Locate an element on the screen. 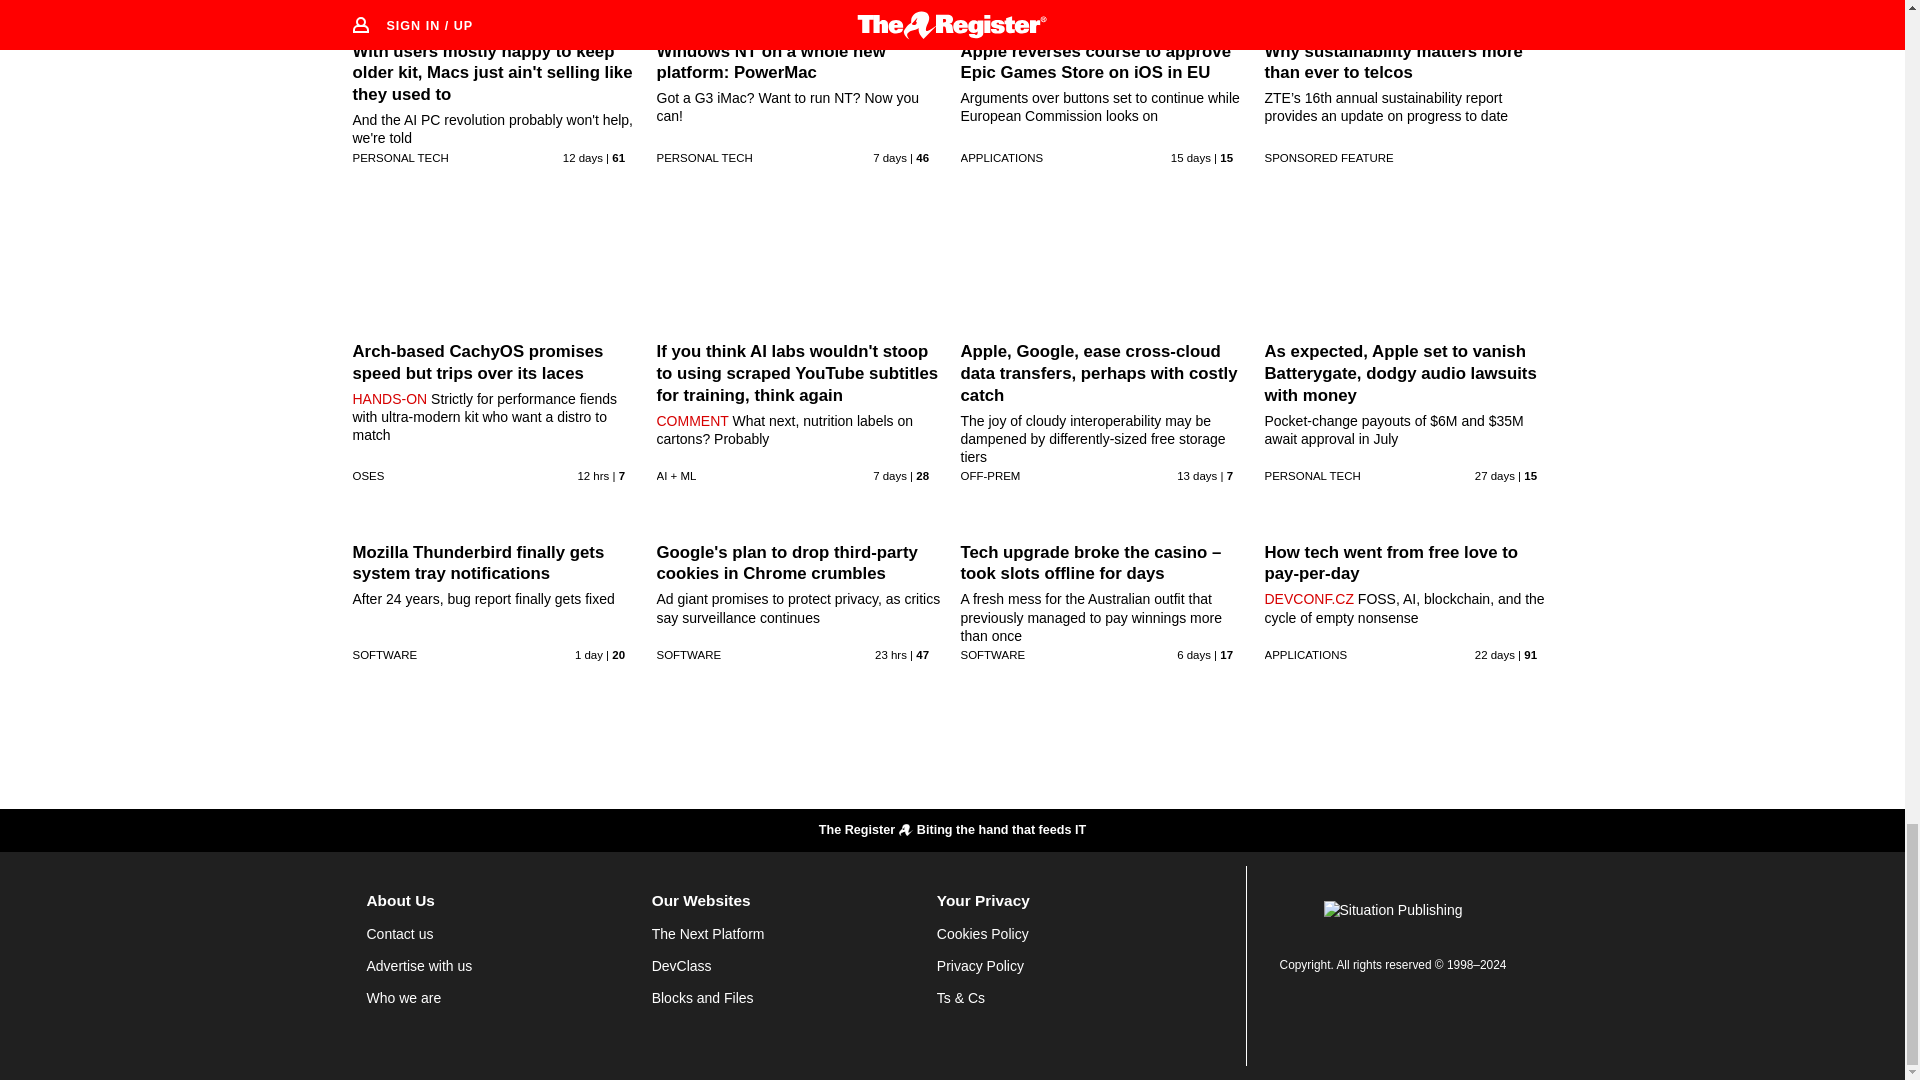 The height and width of the screenshot is (1080, 1920). 17 Jul 2024 8:34 is located at coordinates (890, 158).